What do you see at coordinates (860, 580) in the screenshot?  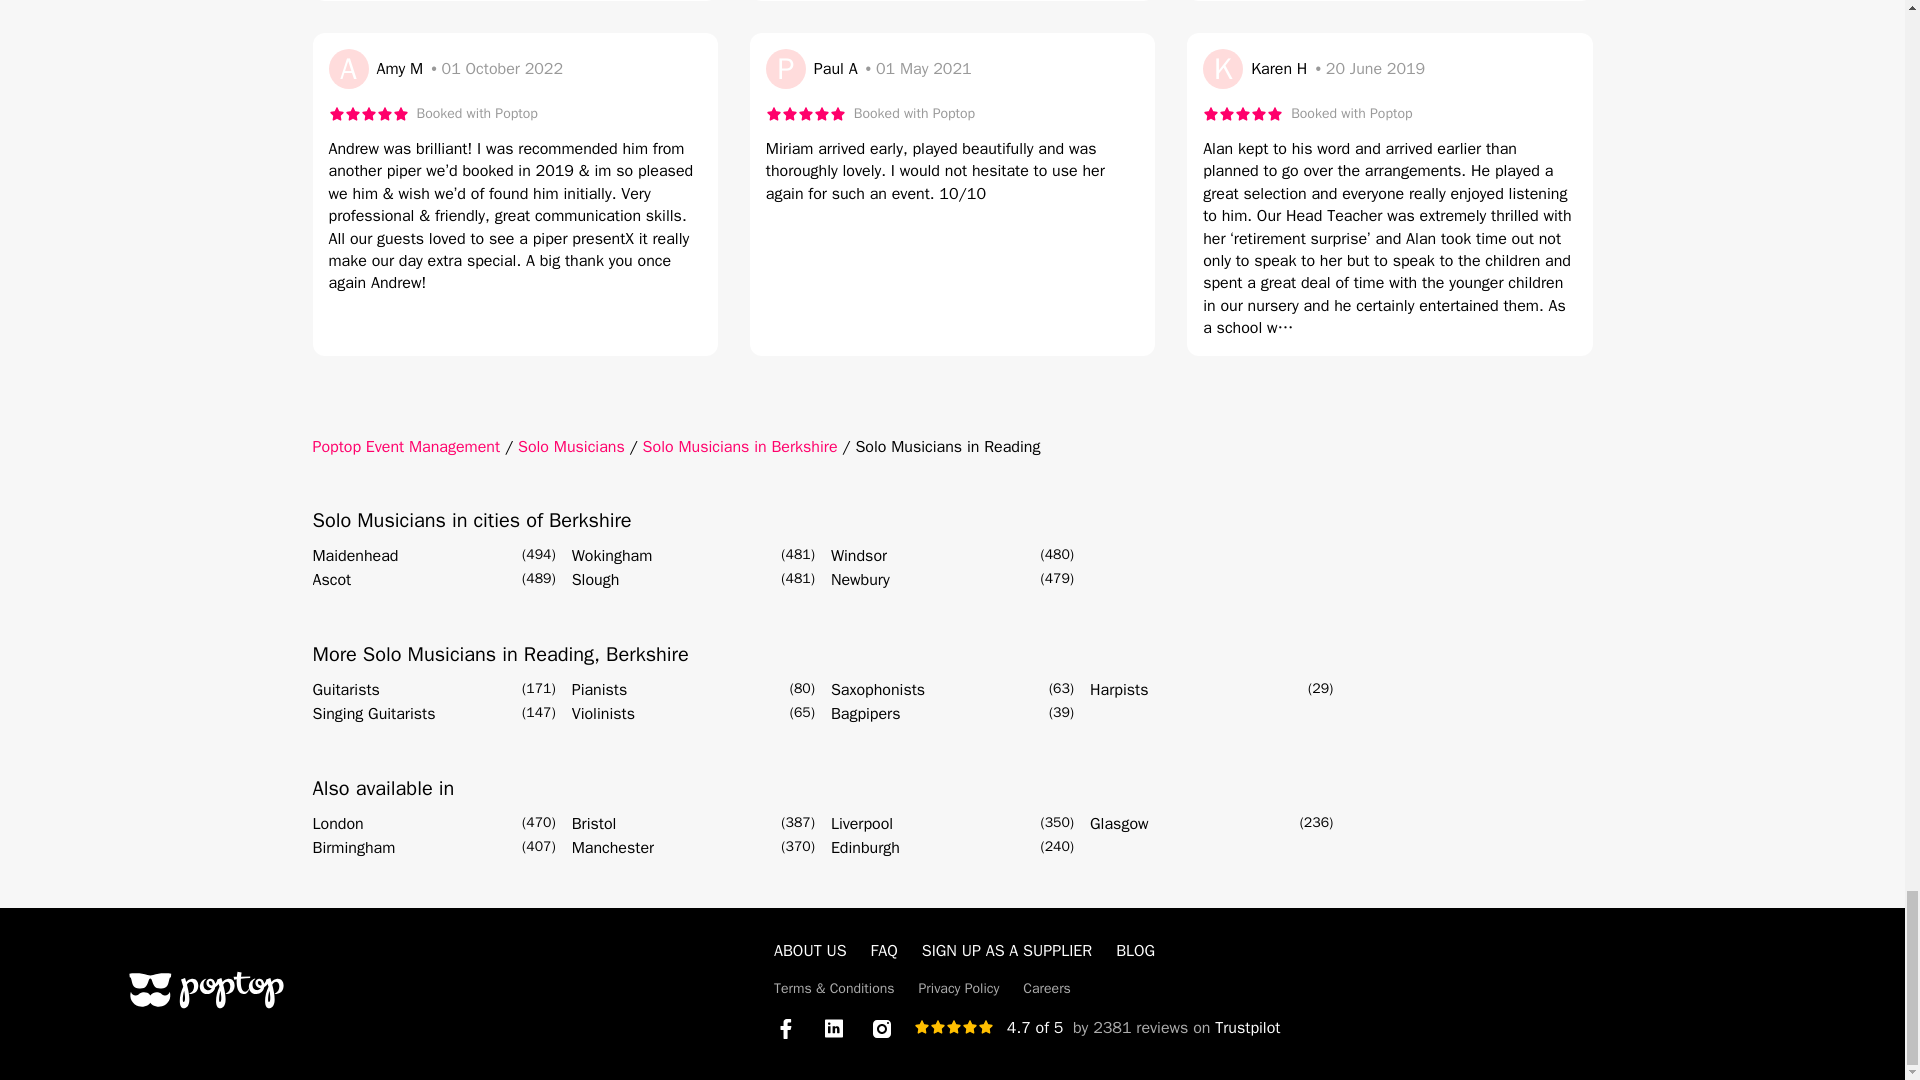 I see `Newbury` at bounding box center [860, 580].